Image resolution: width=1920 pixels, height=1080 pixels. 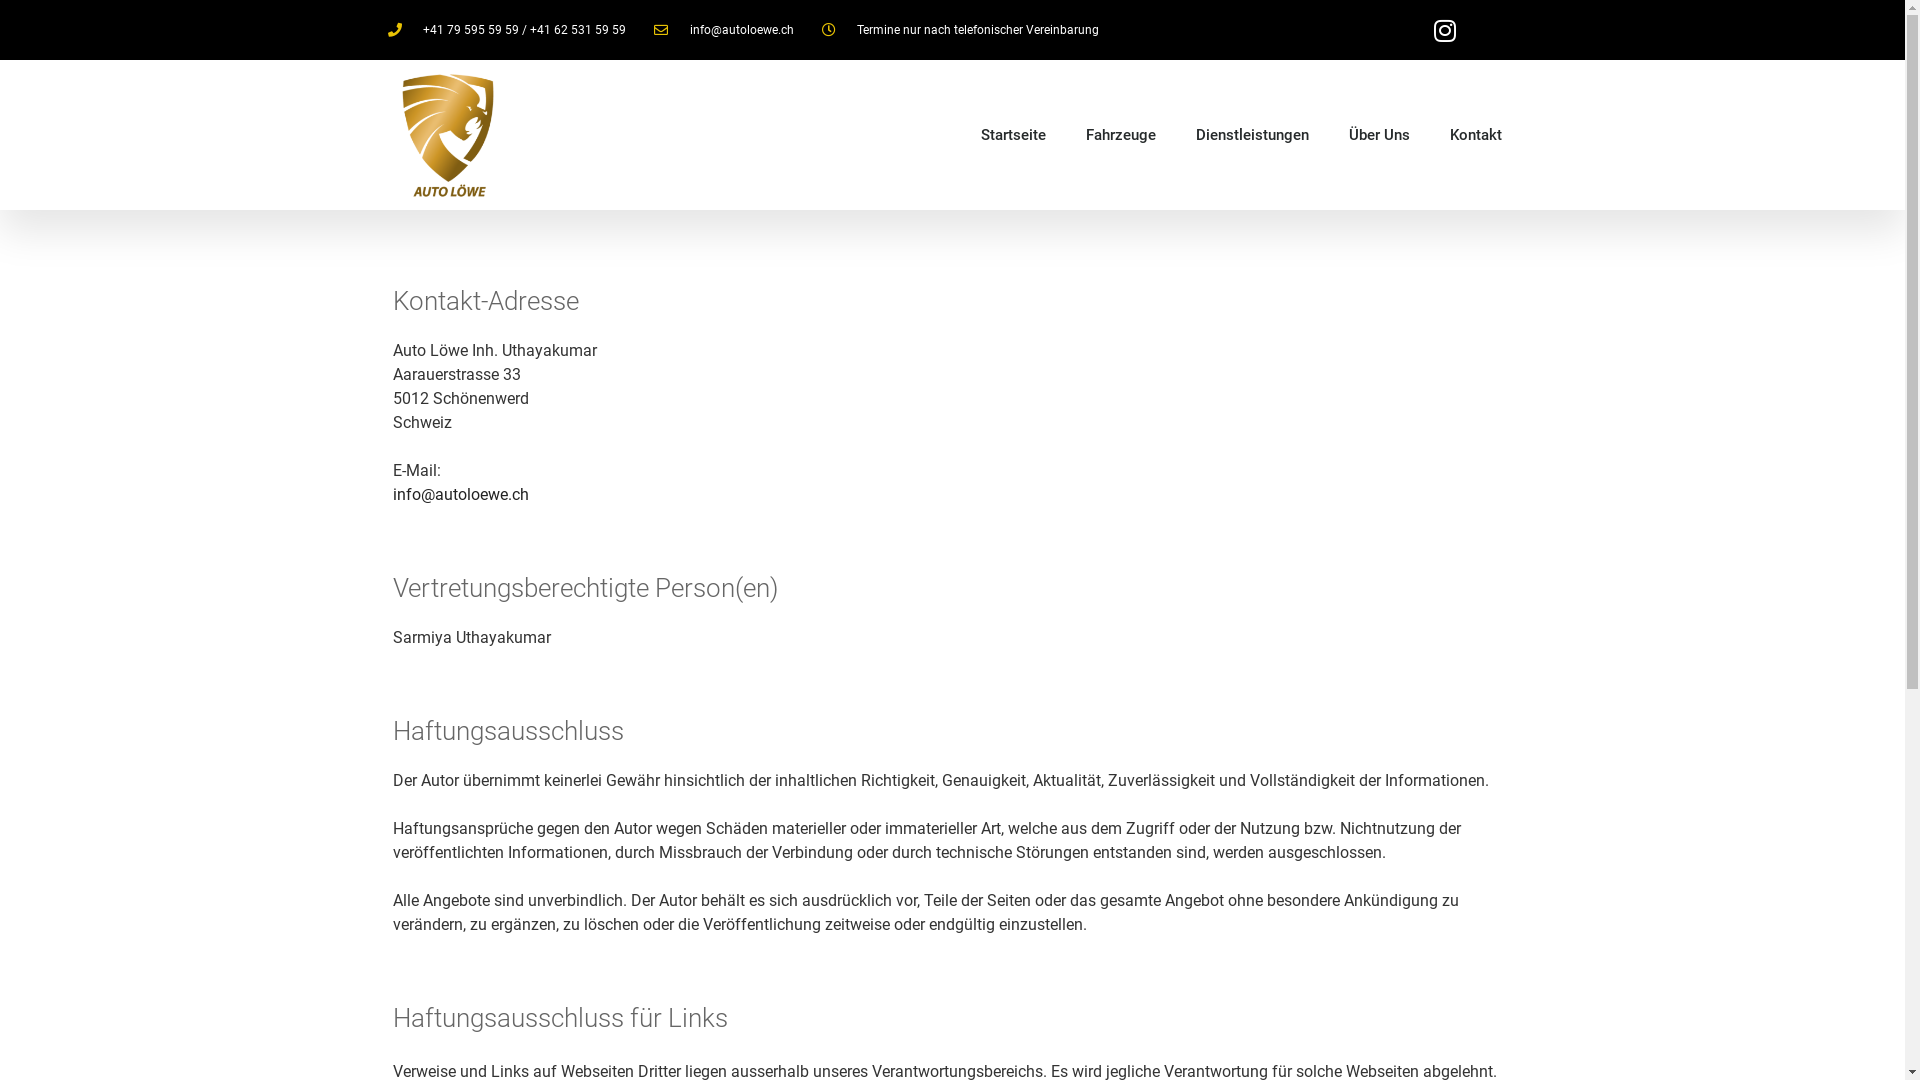 I want to click on info@autoloewe.ch, so click(x=460, y=494).